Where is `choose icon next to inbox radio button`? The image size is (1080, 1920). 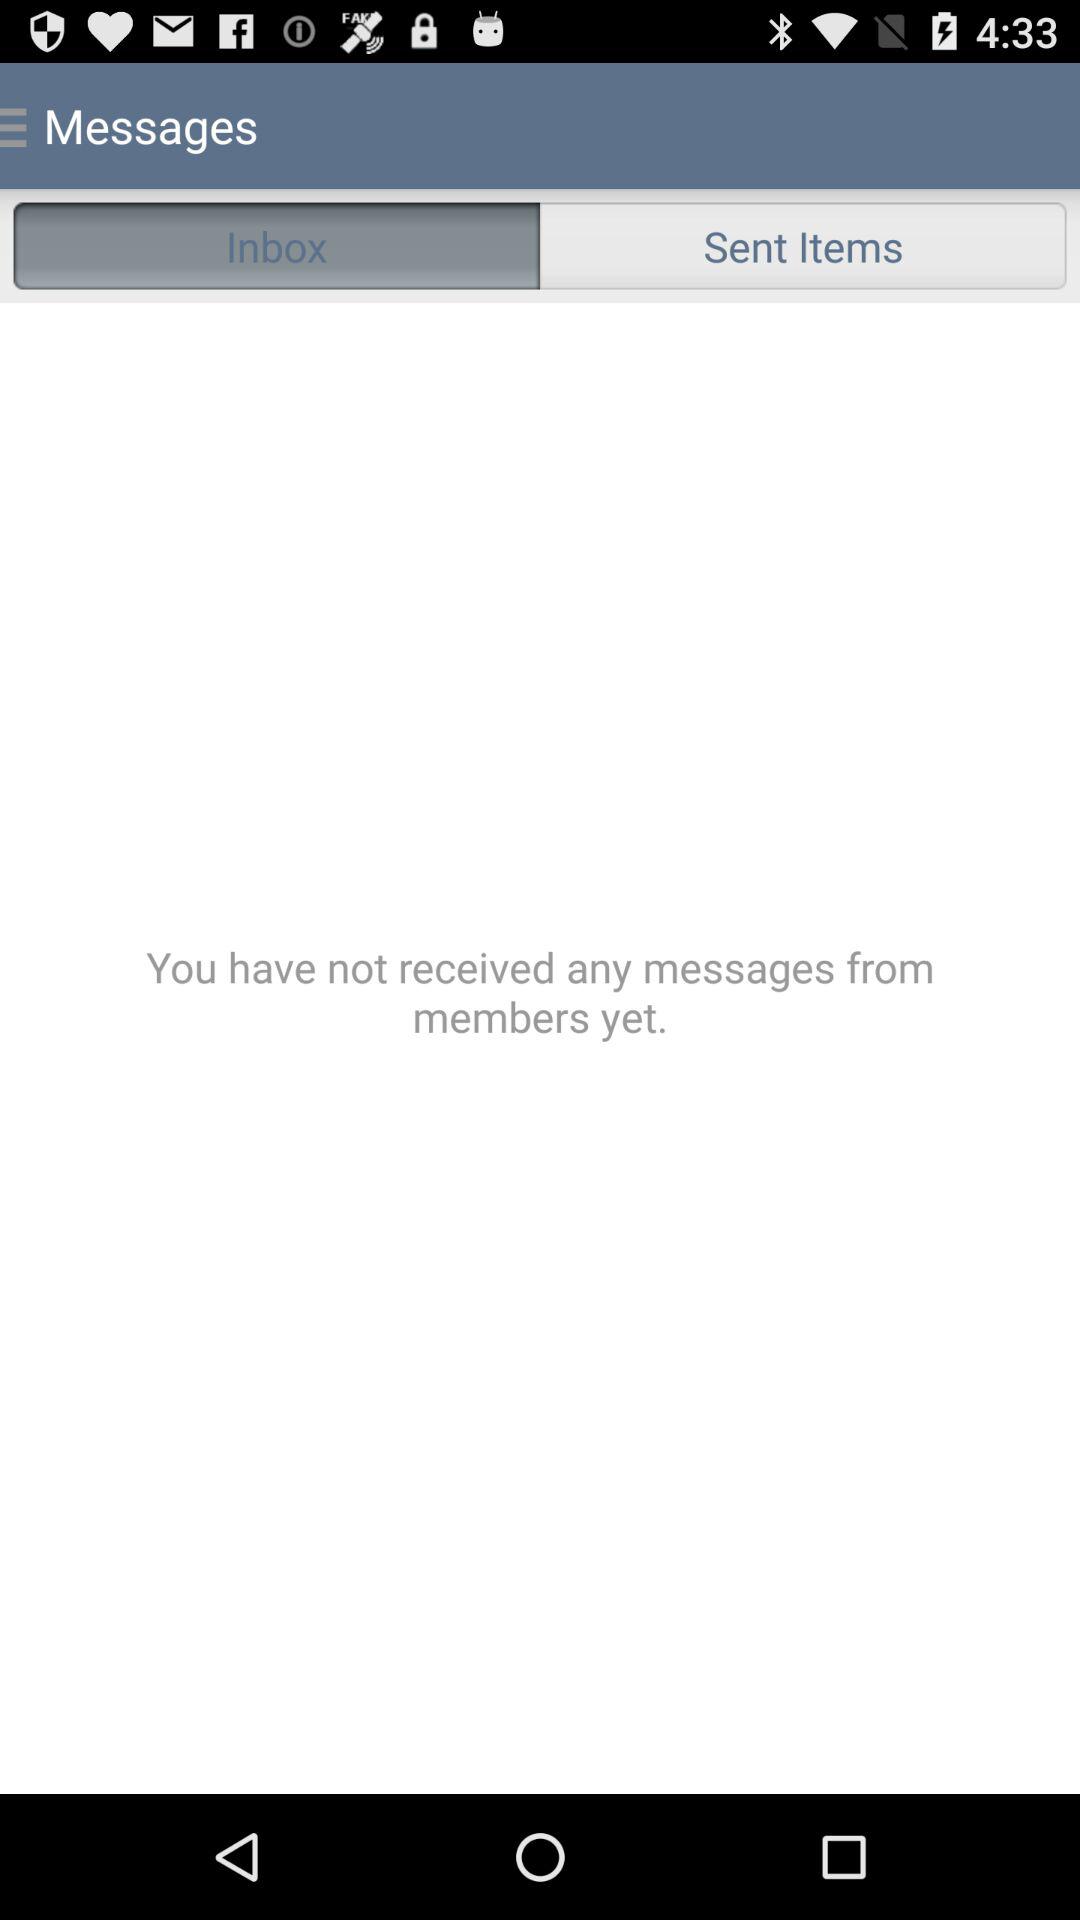 choose icon next to inbox radio button is located at coordinates (803, 246).